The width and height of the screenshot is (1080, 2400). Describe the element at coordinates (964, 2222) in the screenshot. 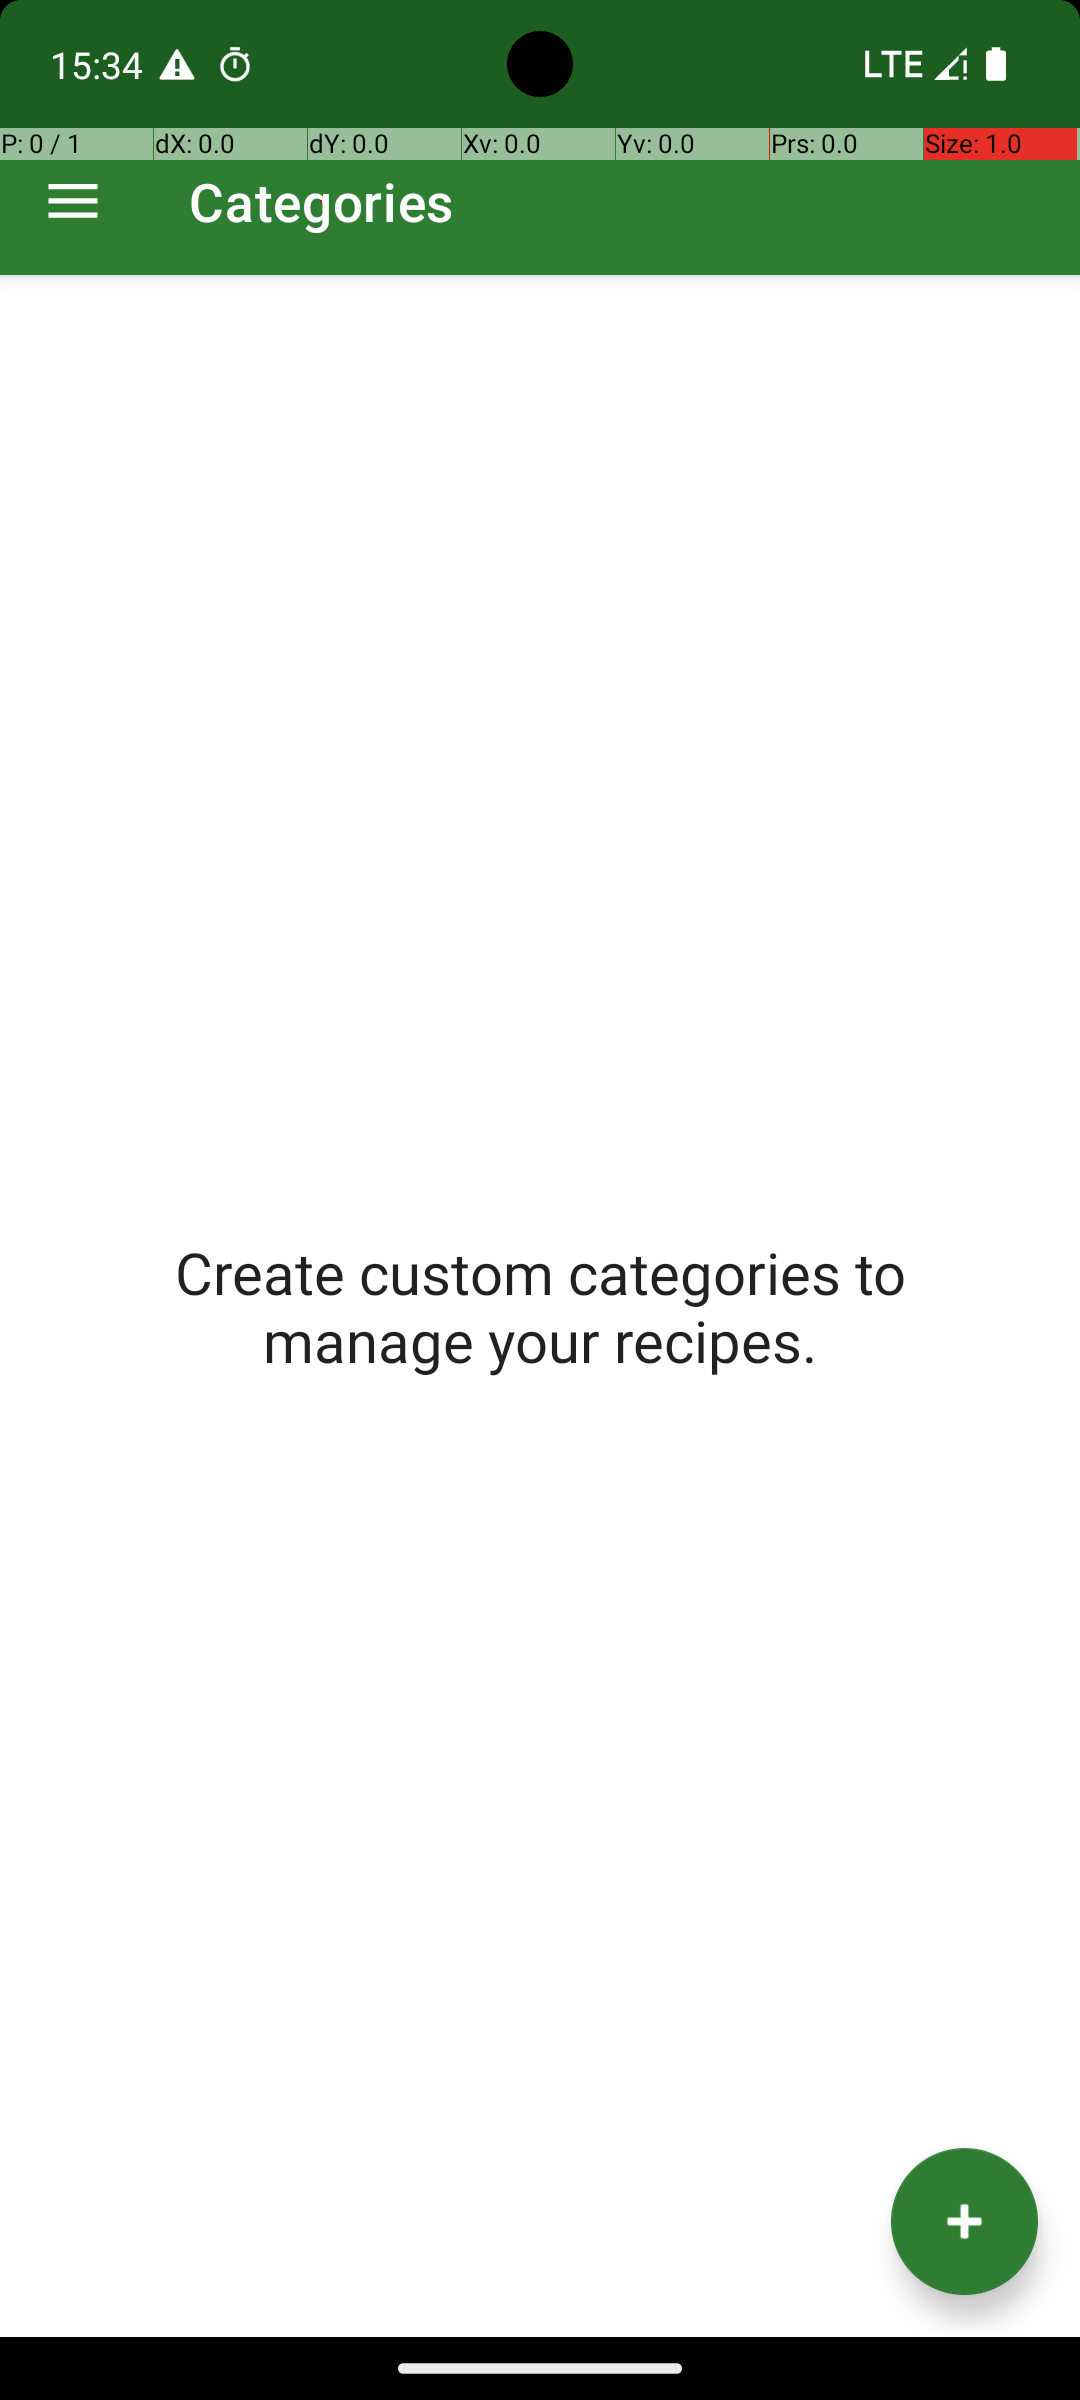

I see `Add category` at that location.